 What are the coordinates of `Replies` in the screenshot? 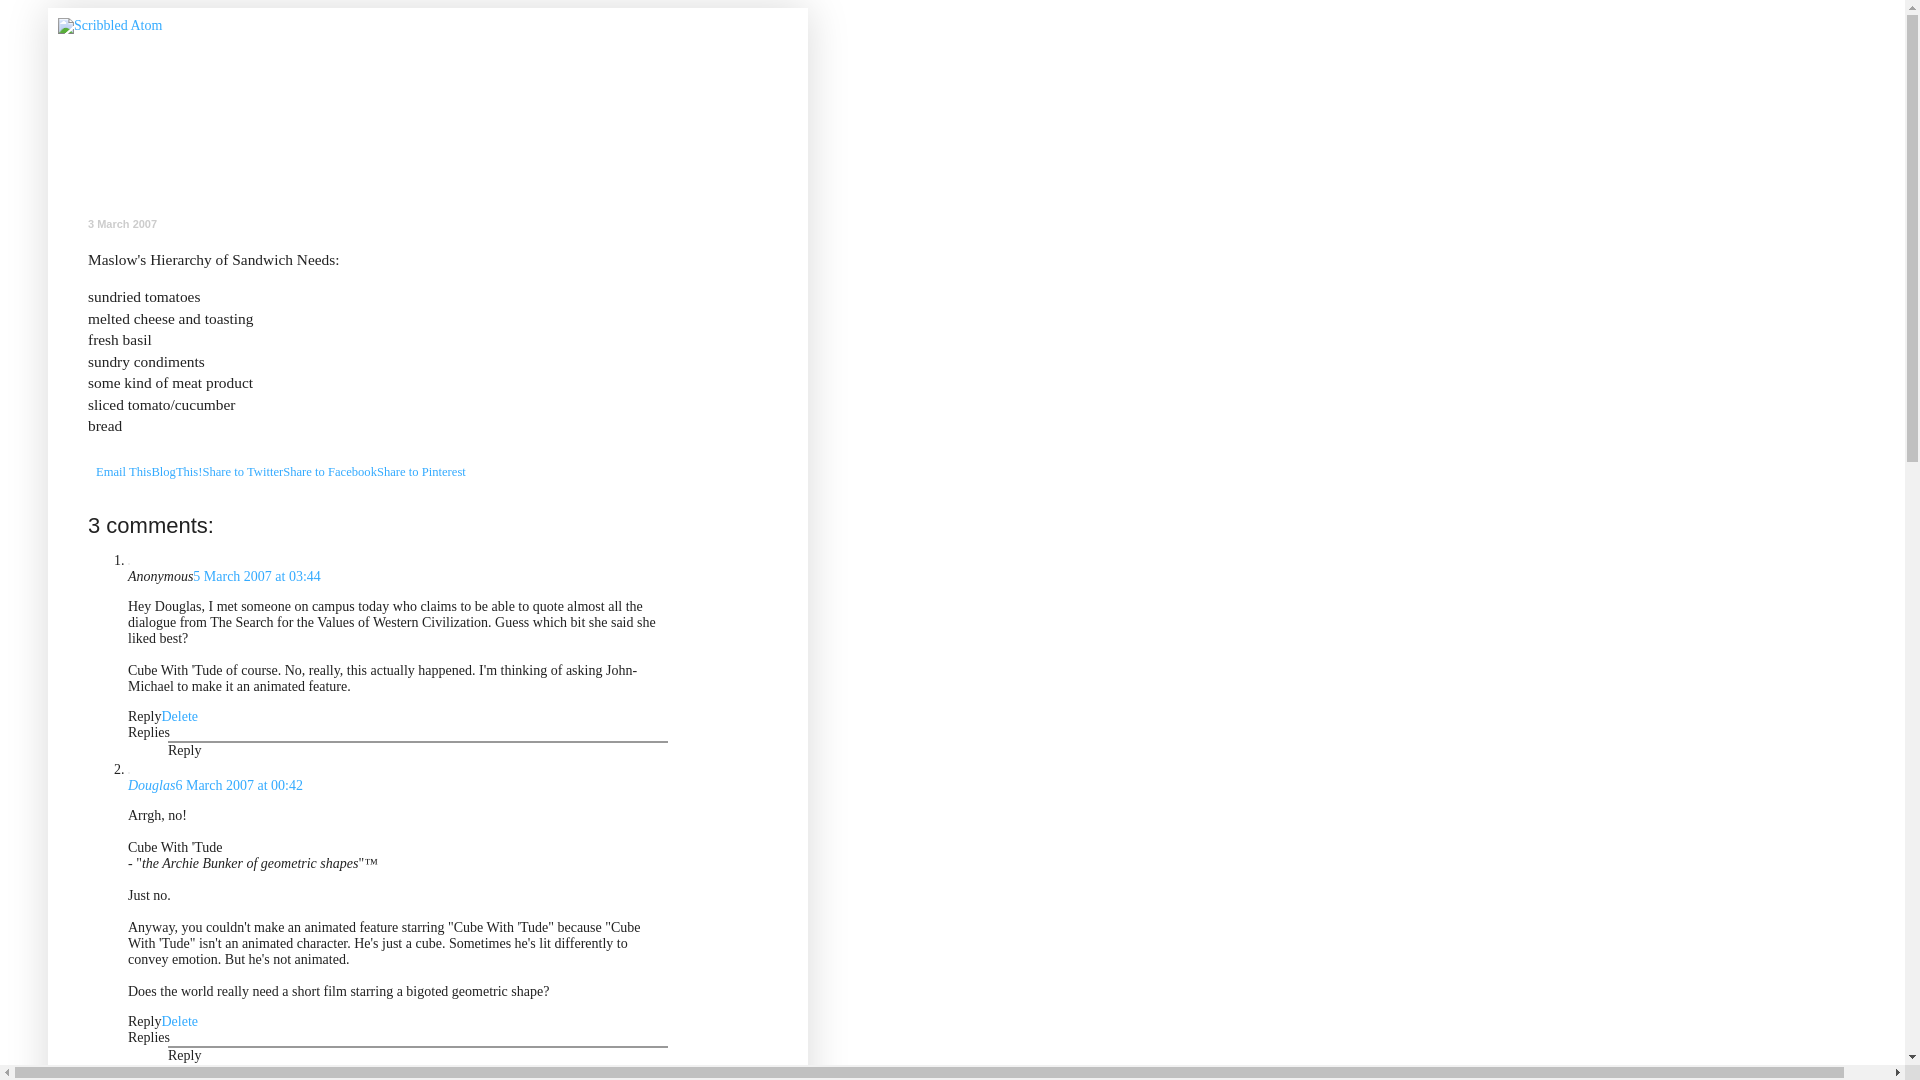 It's located at (149, 1038).